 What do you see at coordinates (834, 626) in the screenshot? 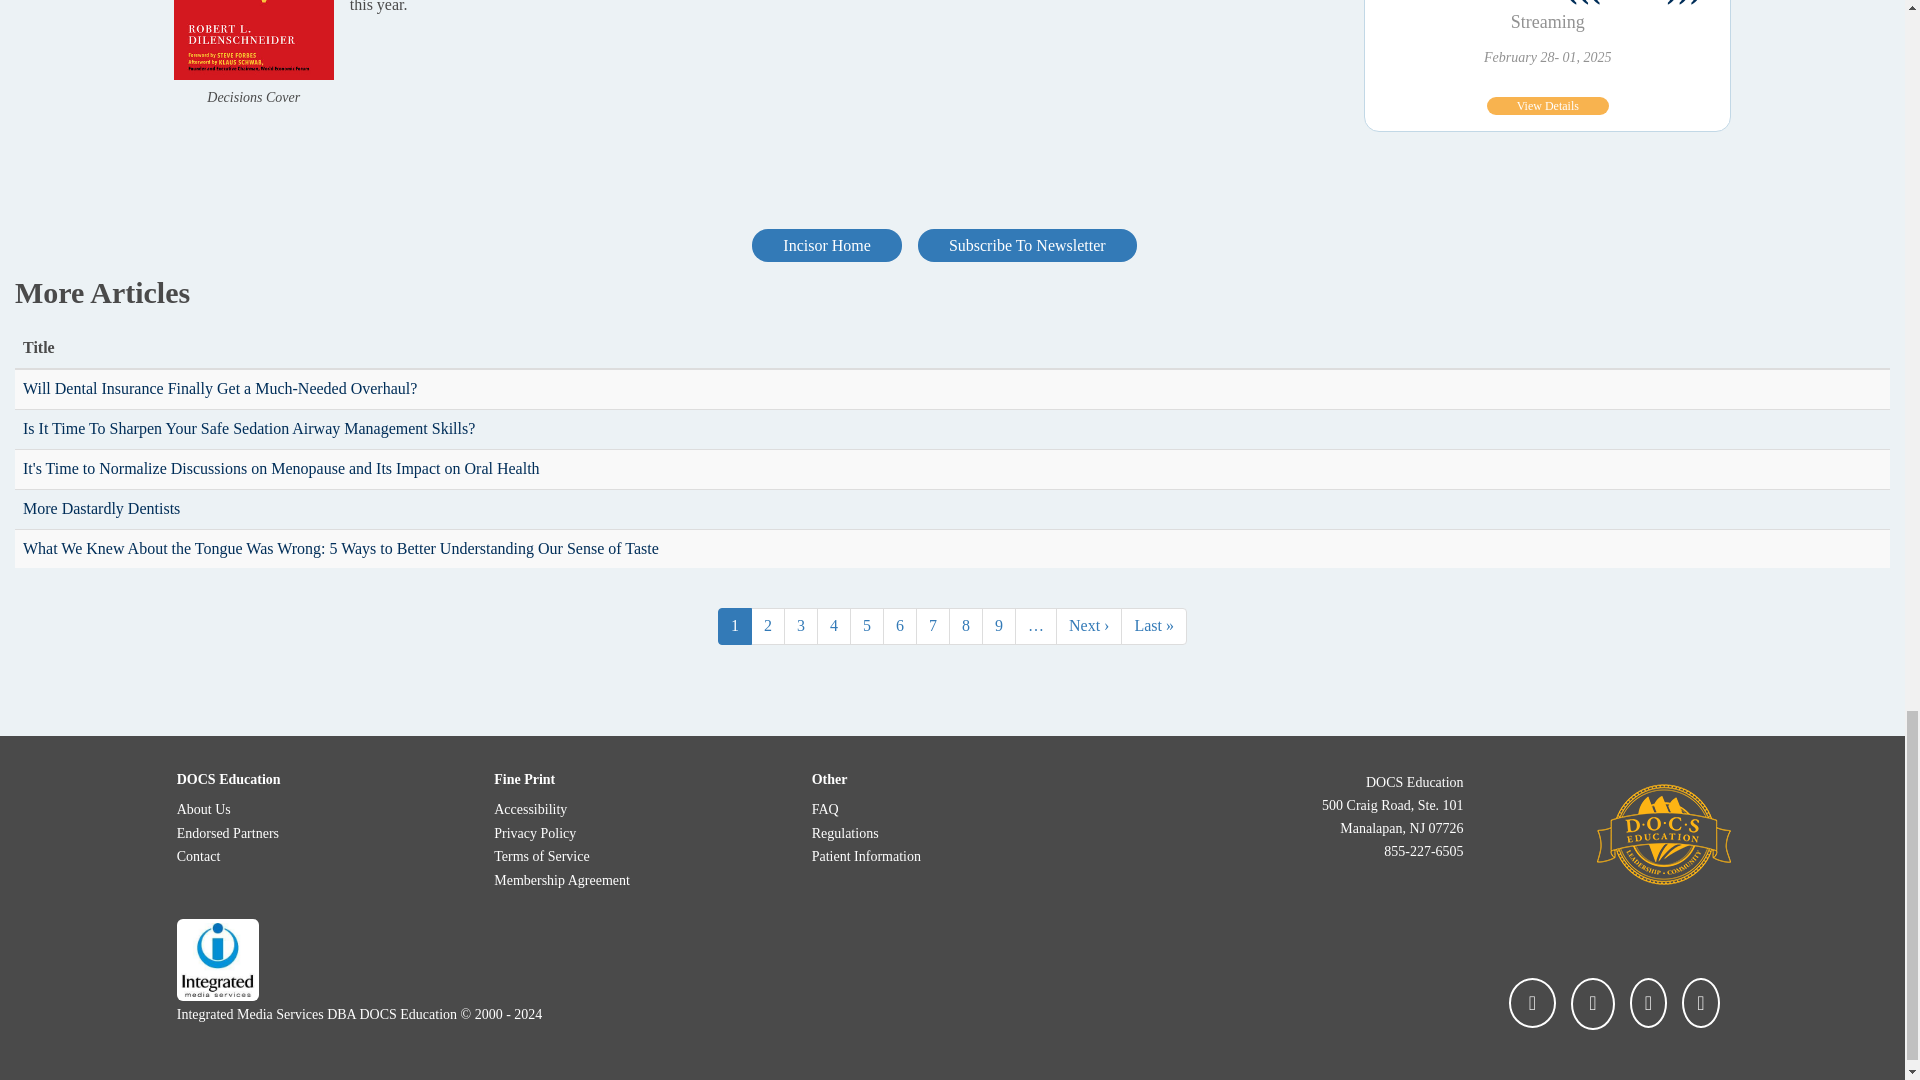
I see `Go to page 4` at bounding box center [834, 626].